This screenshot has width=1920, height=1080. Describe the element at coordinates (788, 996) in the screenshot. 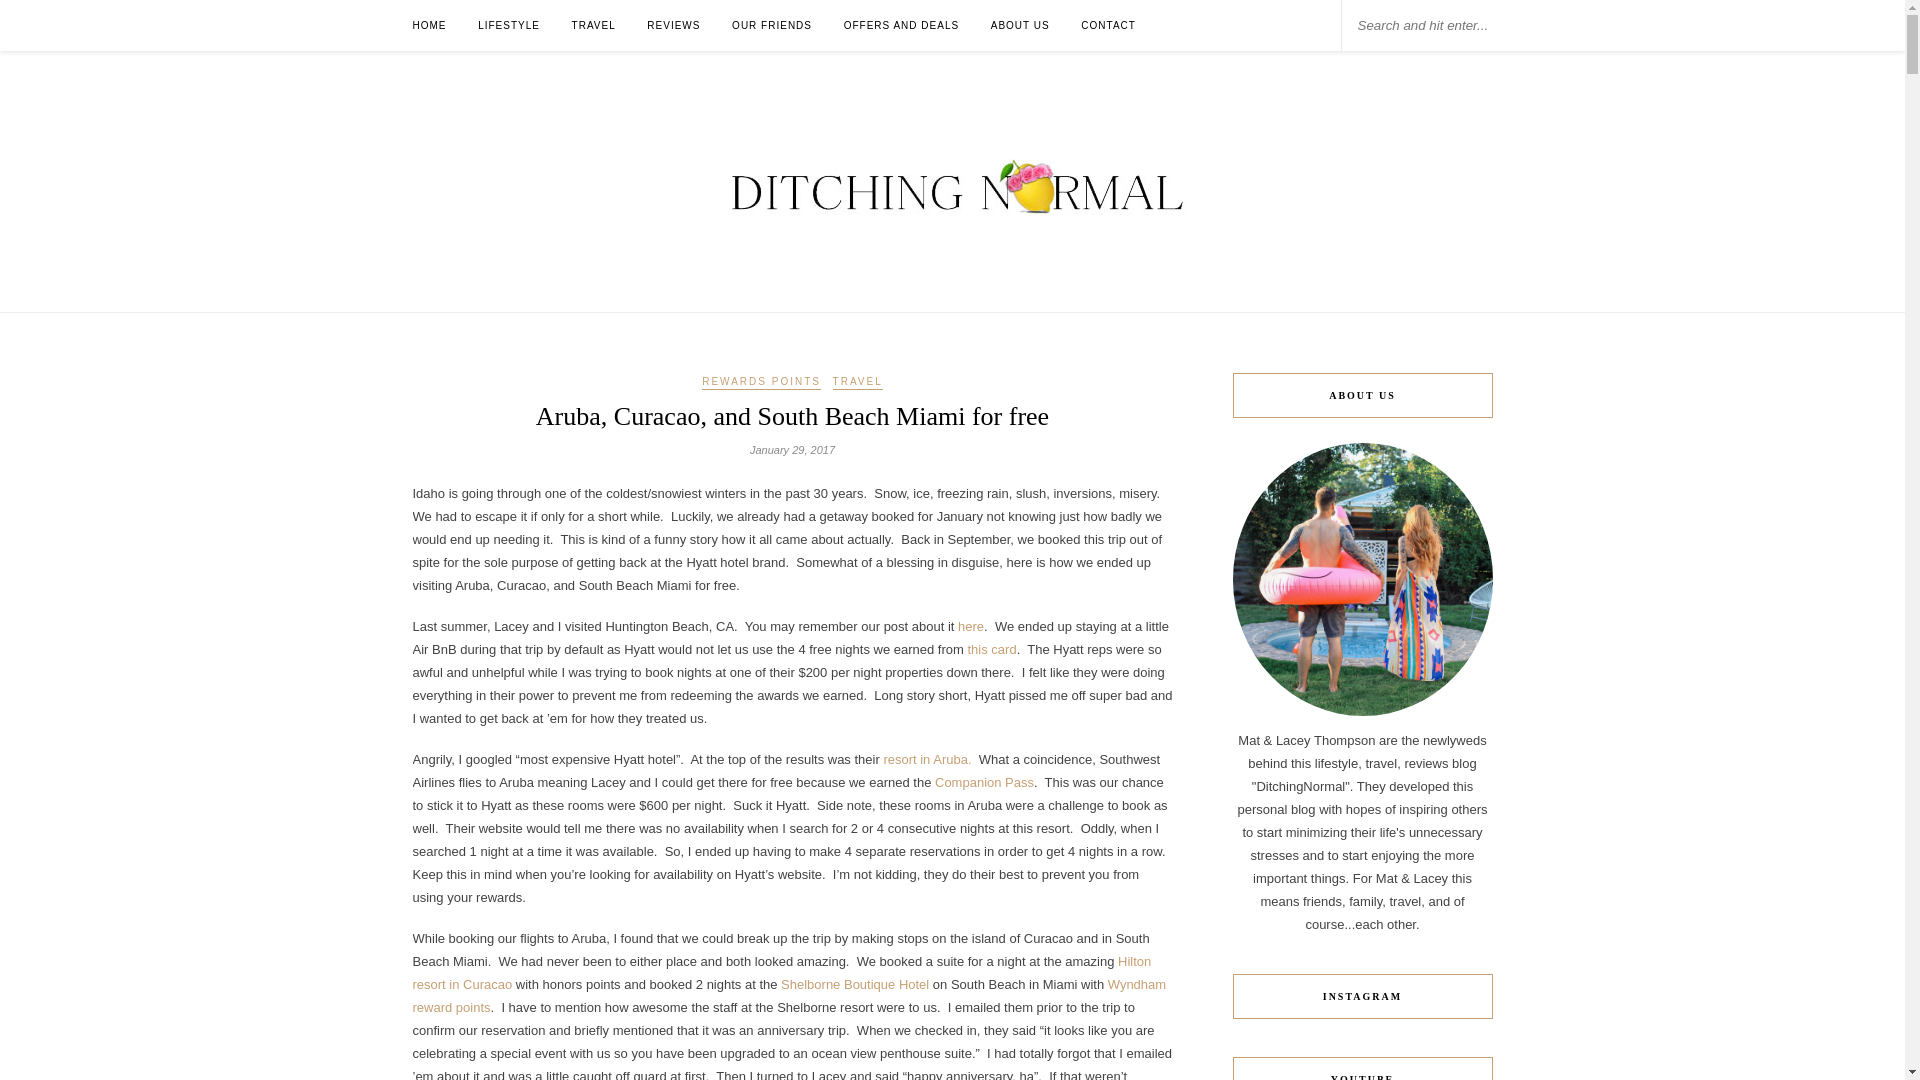

I see `Wyndham reward points` at that location.